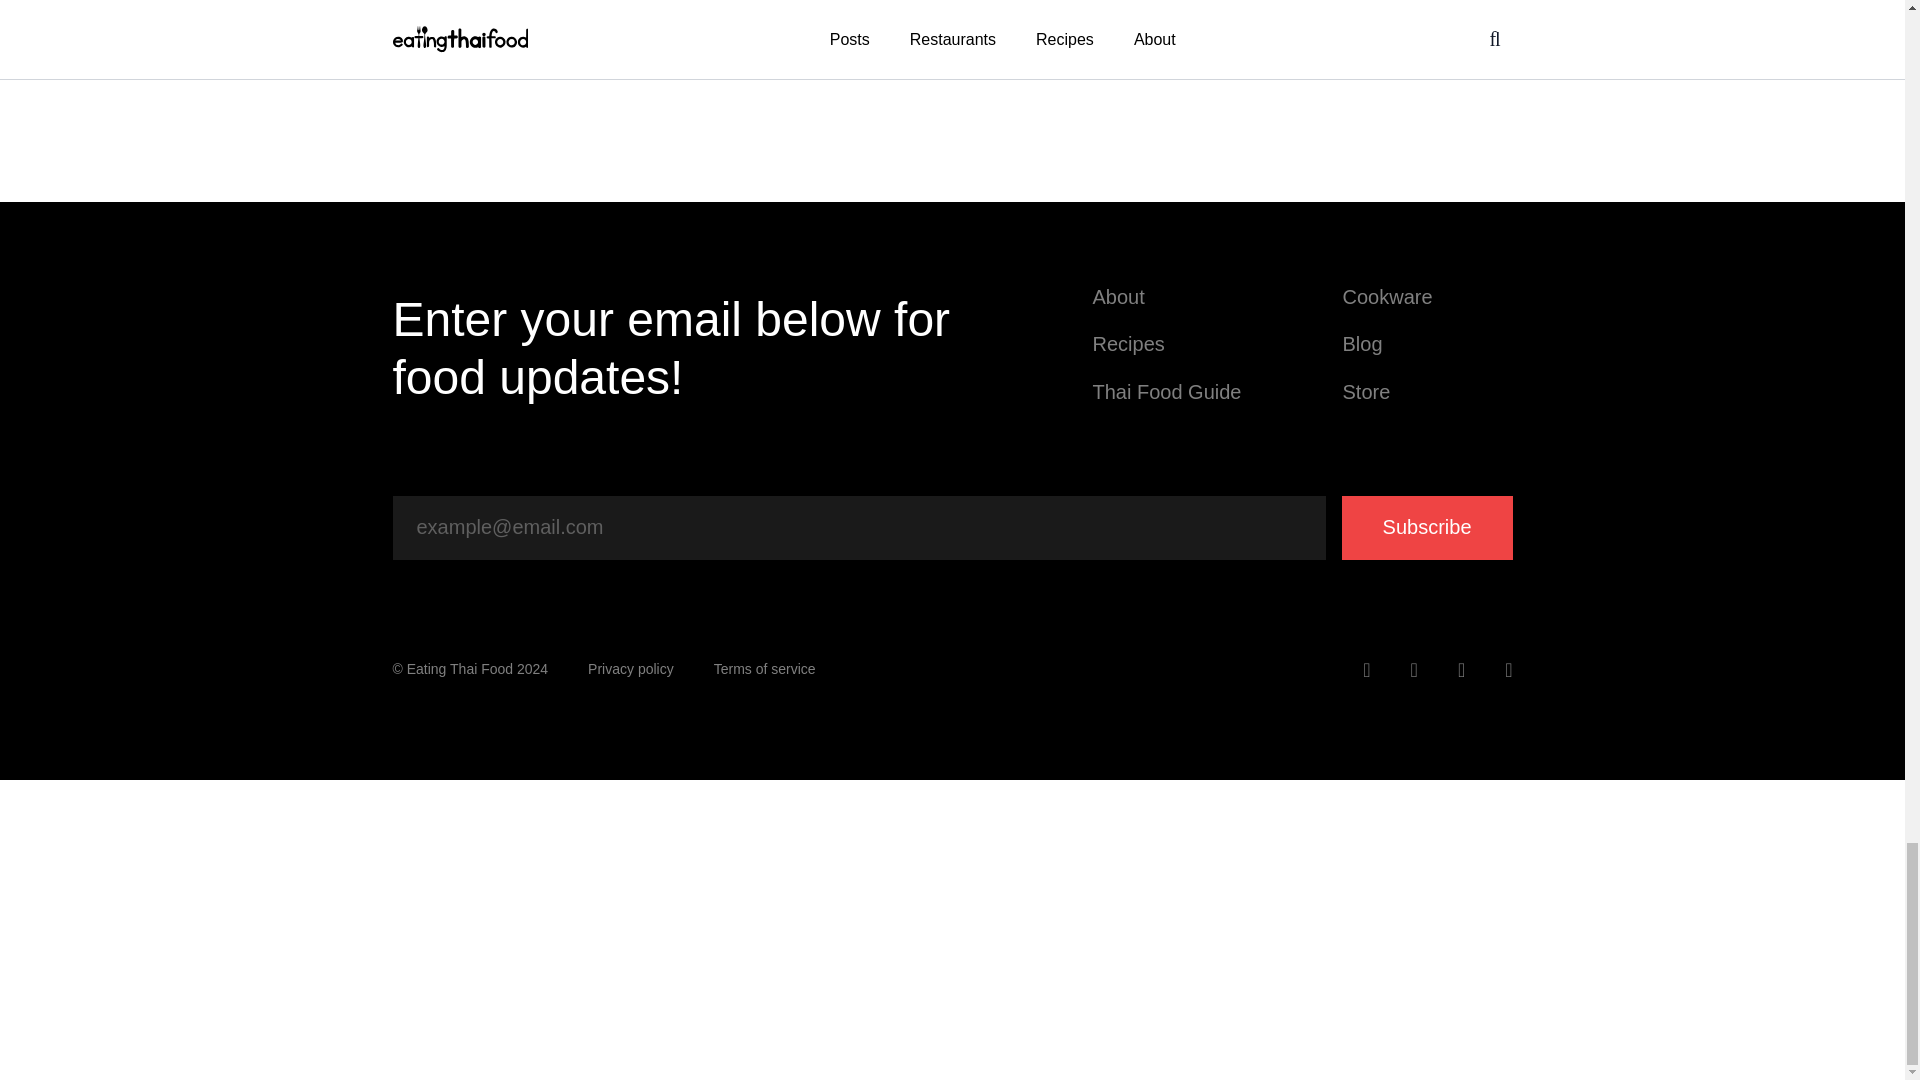  What do you see at coordinates (1176, 344) in the screenshot?
I see `Recipes` at bounding box center [1176, 344].